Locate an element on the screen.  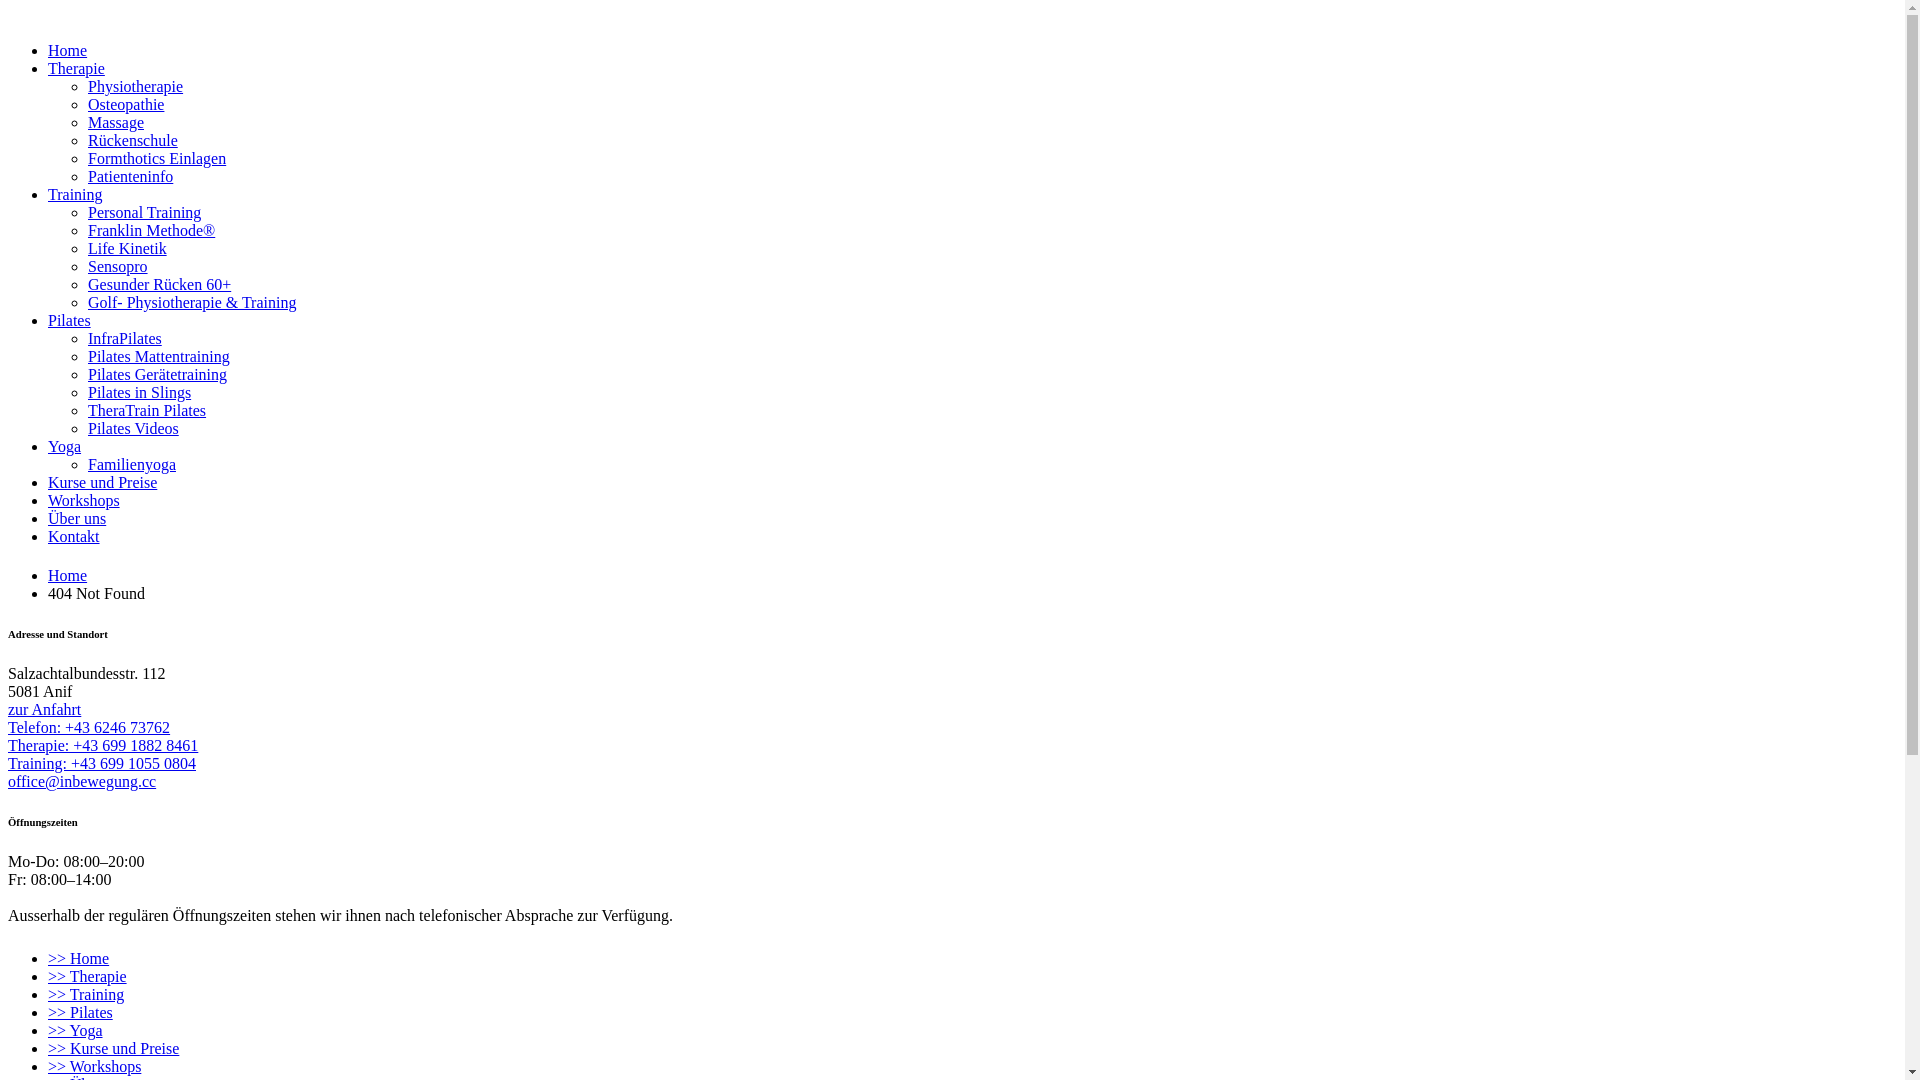
Therapie is located at coordinates (76, 68).